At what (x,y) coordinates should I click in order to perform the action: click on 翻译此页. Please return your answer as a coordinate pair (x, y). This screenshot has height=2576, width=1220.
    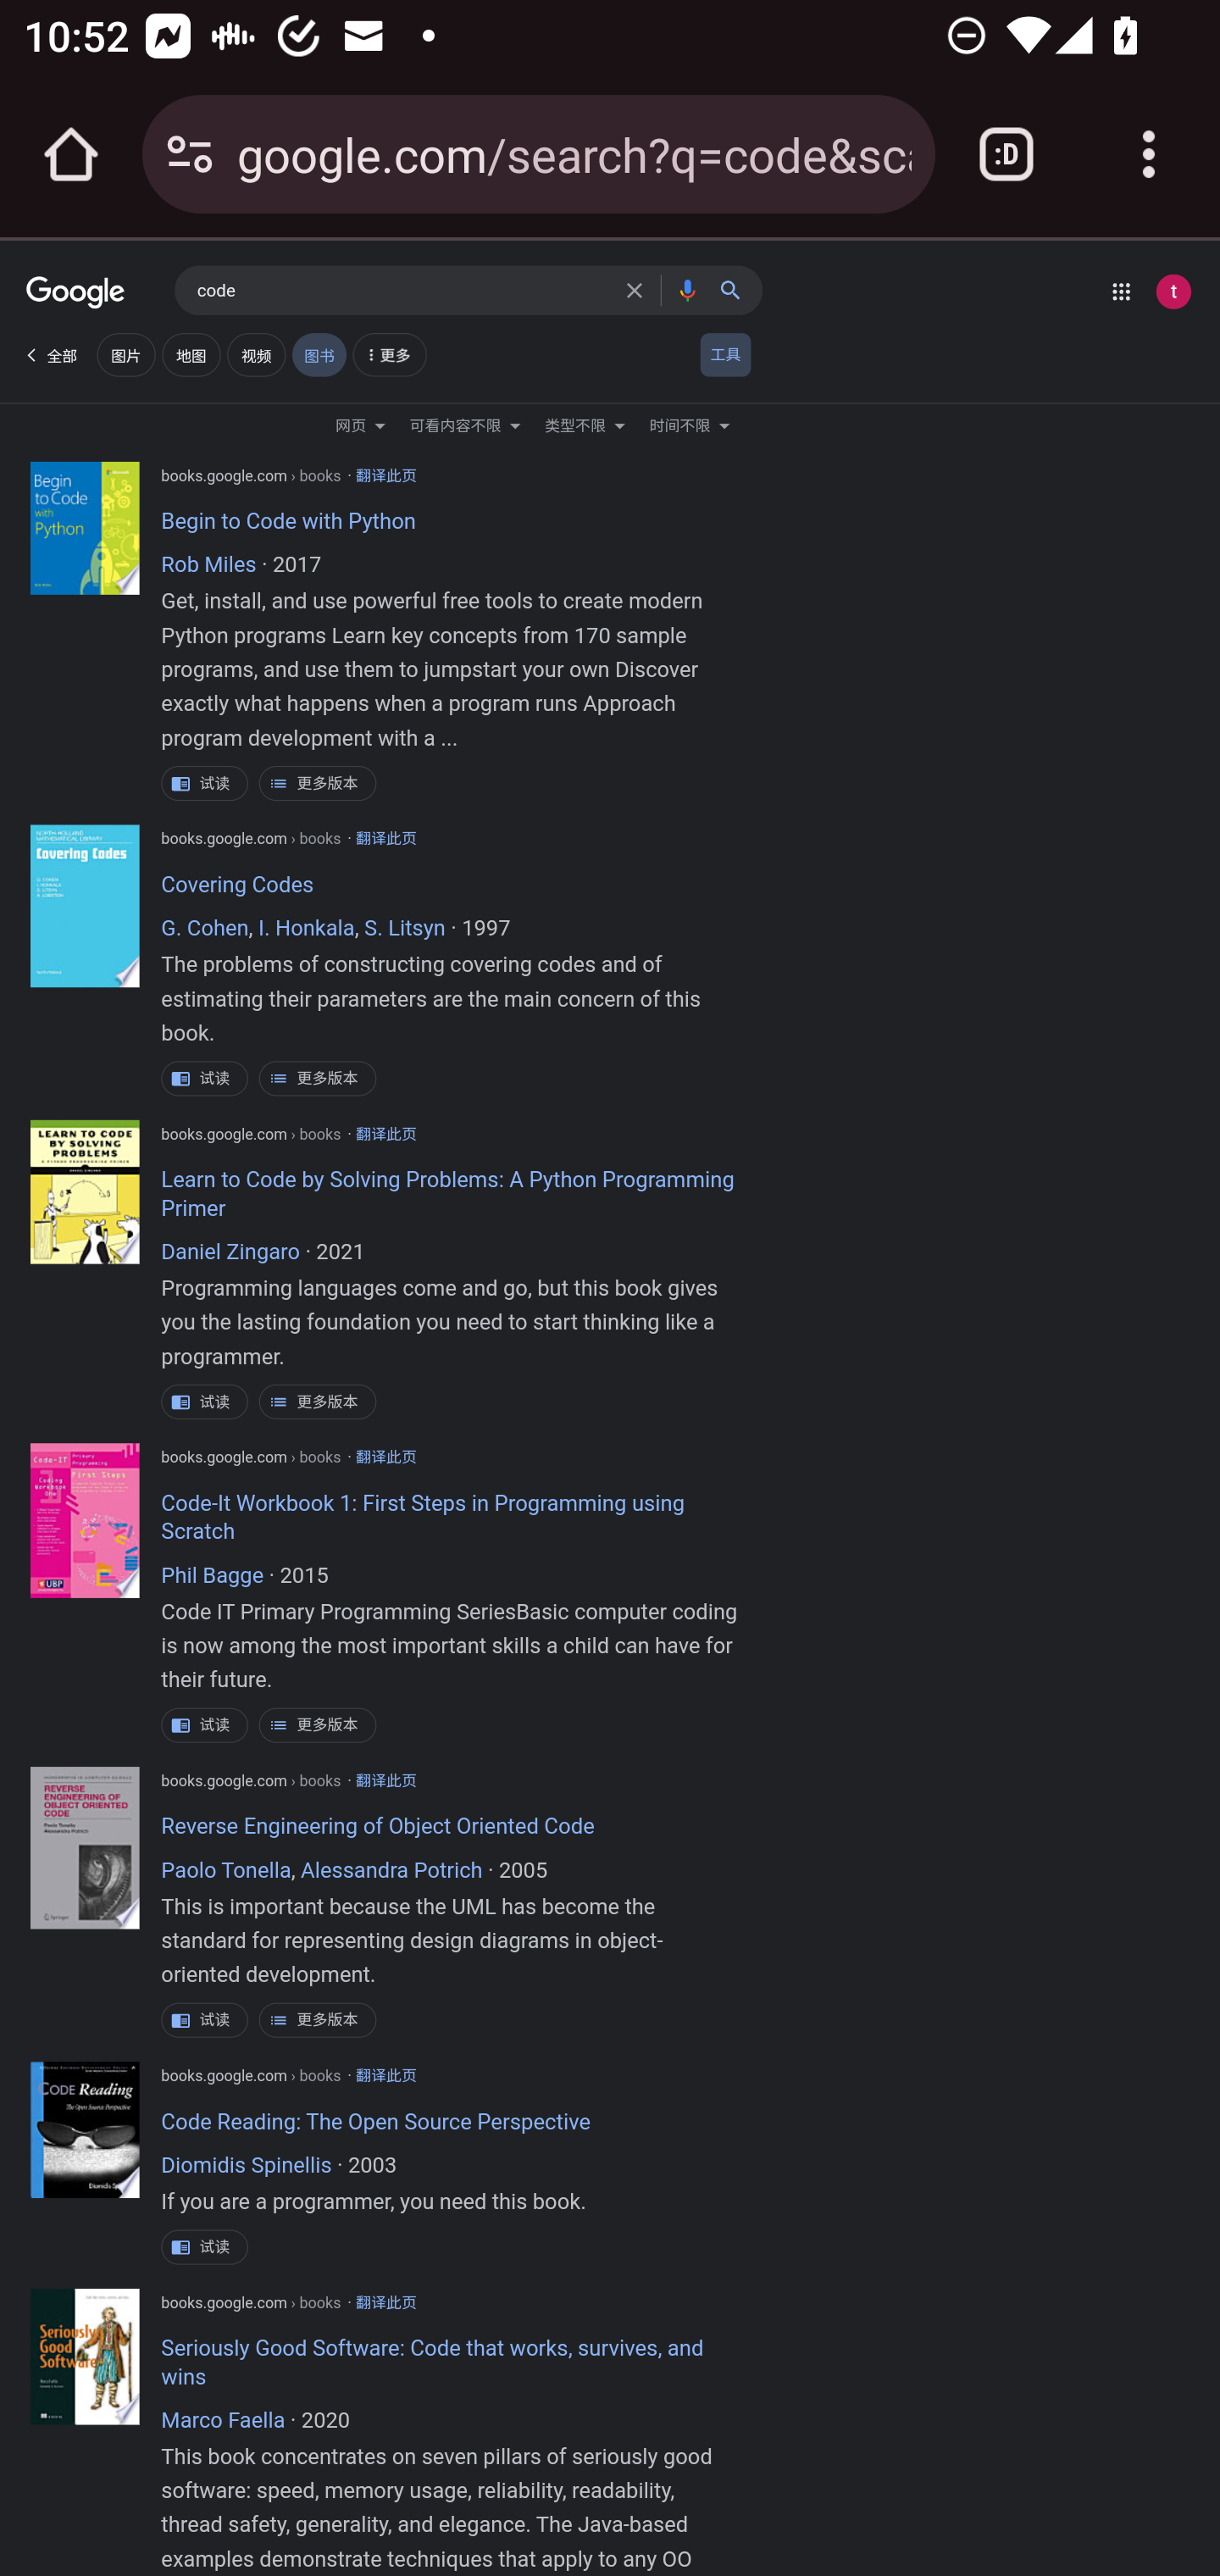
    Looking at the image, I should click on (386, 2076).